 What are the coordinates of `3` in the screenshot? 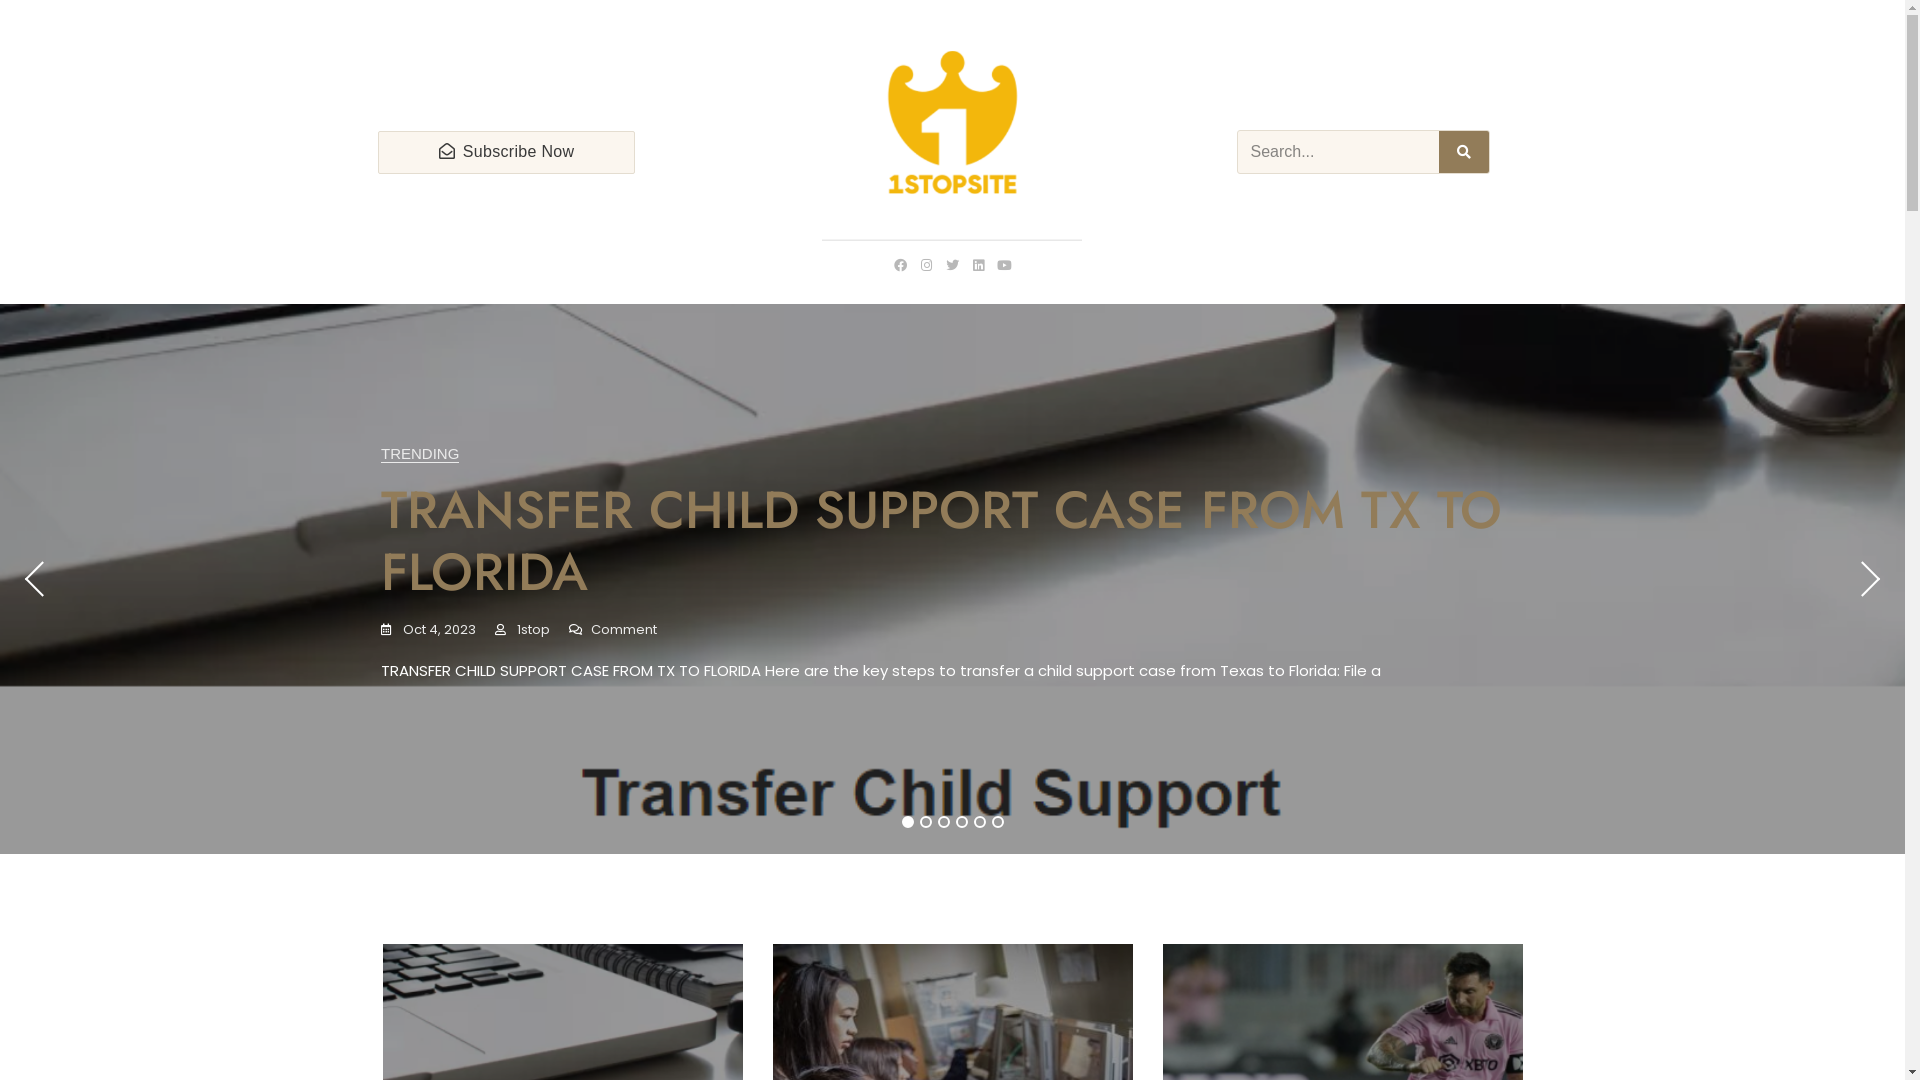 It's located at (944, 822).